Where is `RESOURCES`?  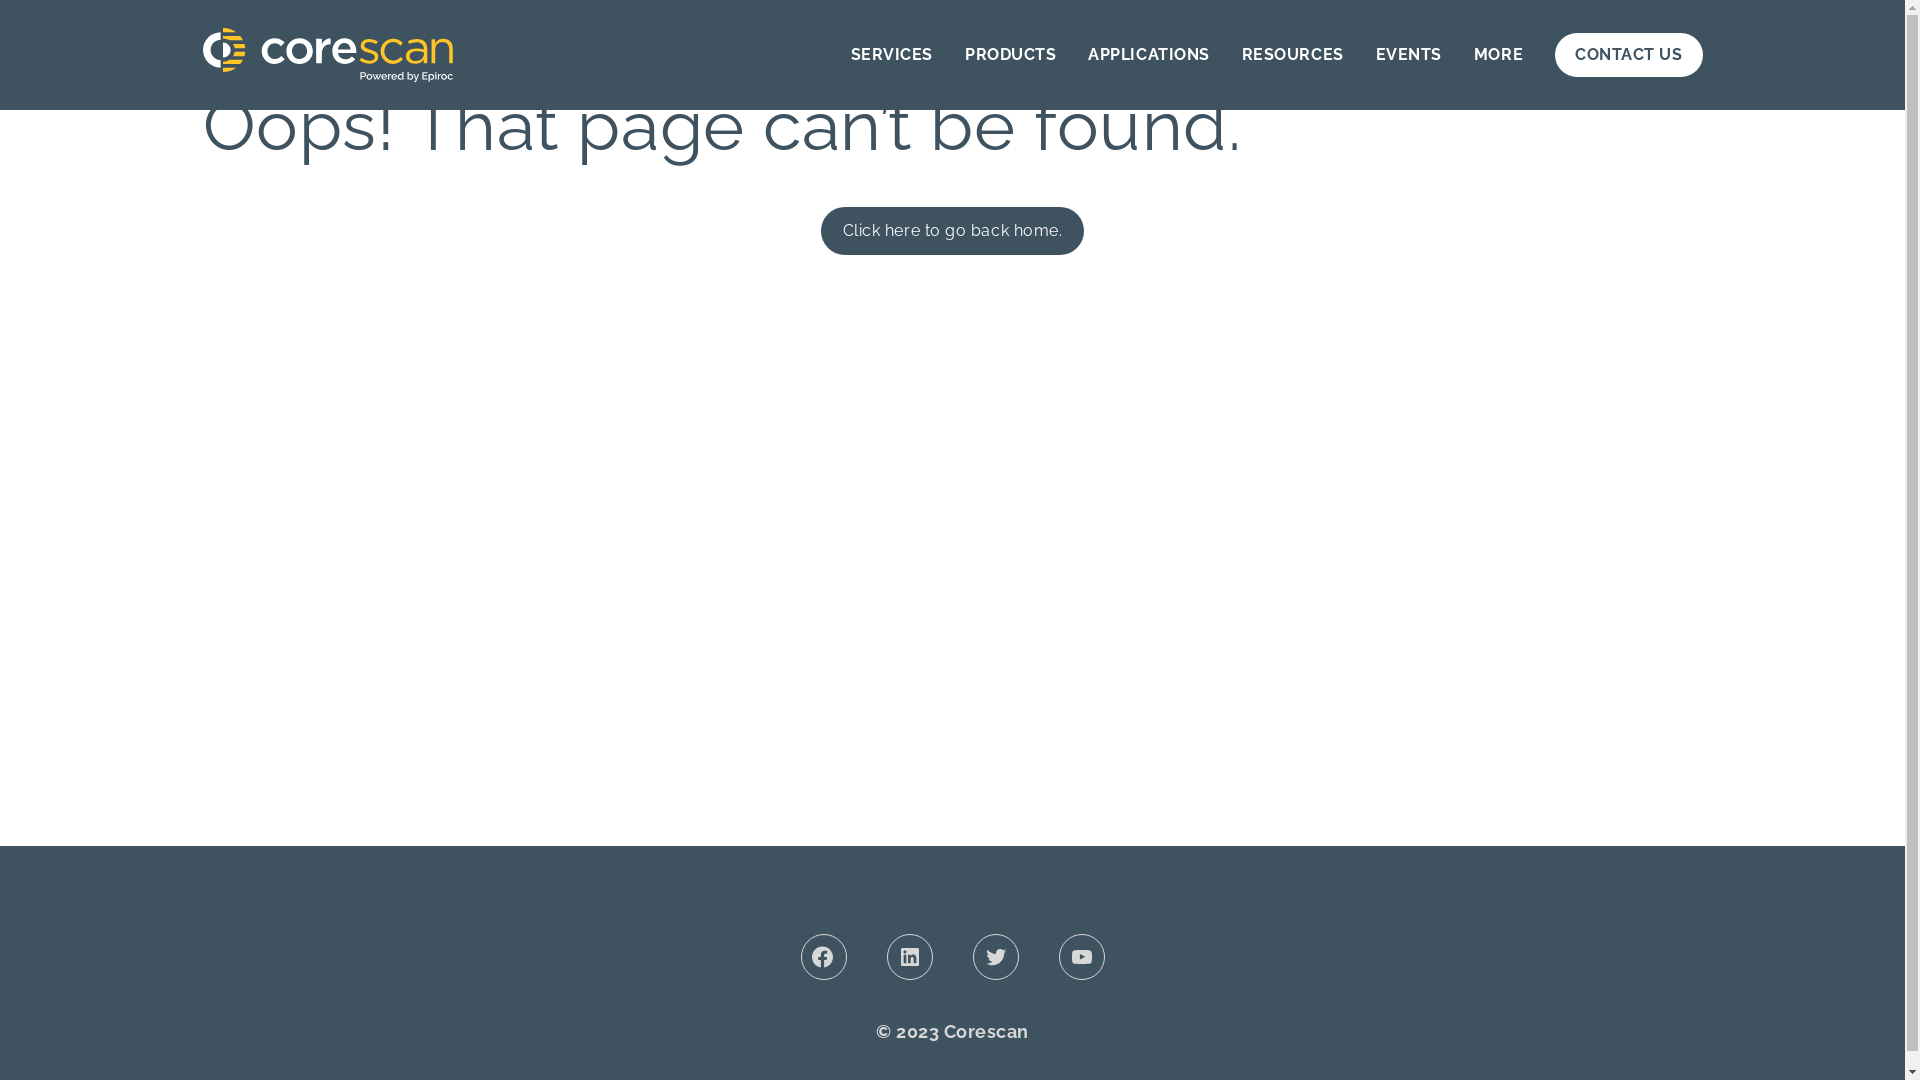 RESOURCES is located at coordinates (1293, 55).